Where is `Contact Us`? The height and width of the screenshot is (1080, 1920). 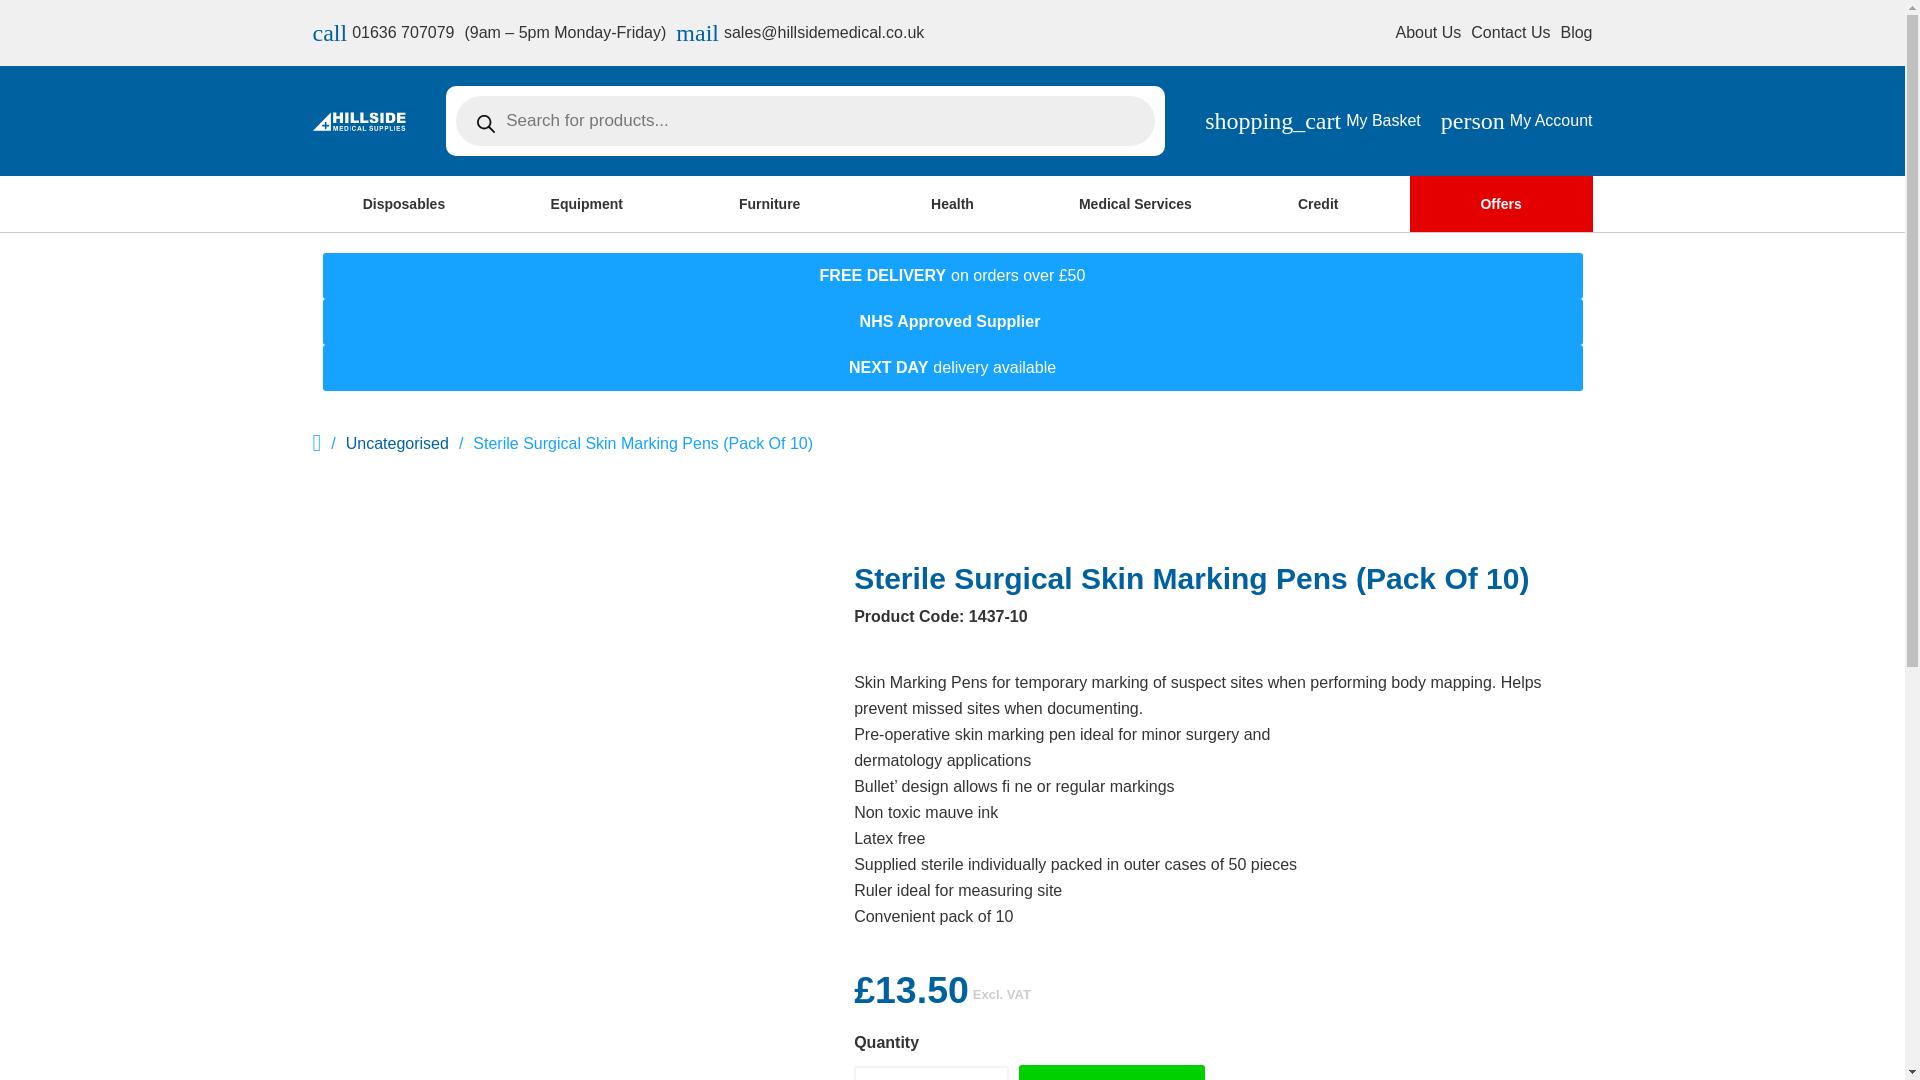
Contact Us is located at coordinates (403, 204).